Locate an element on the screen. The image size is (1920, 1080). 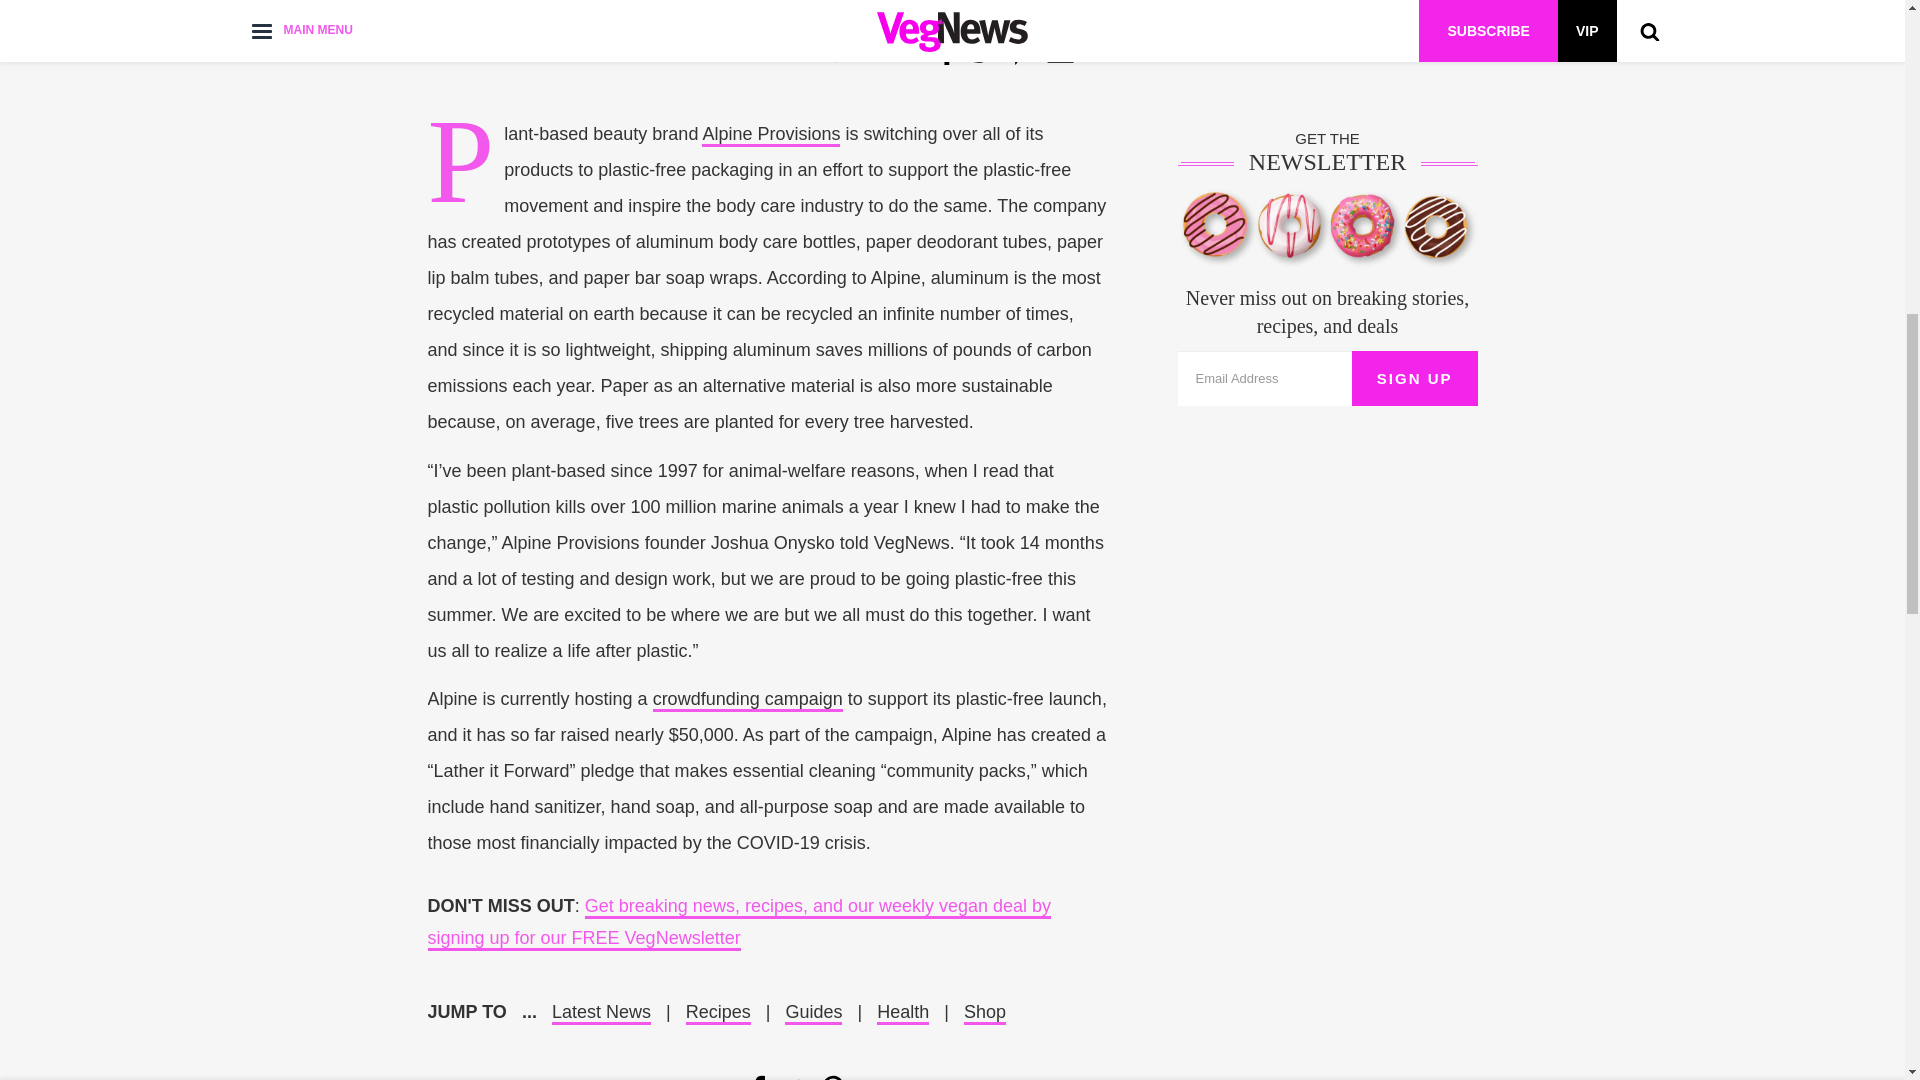
Sign Up is located at coordinates (1414, 378).